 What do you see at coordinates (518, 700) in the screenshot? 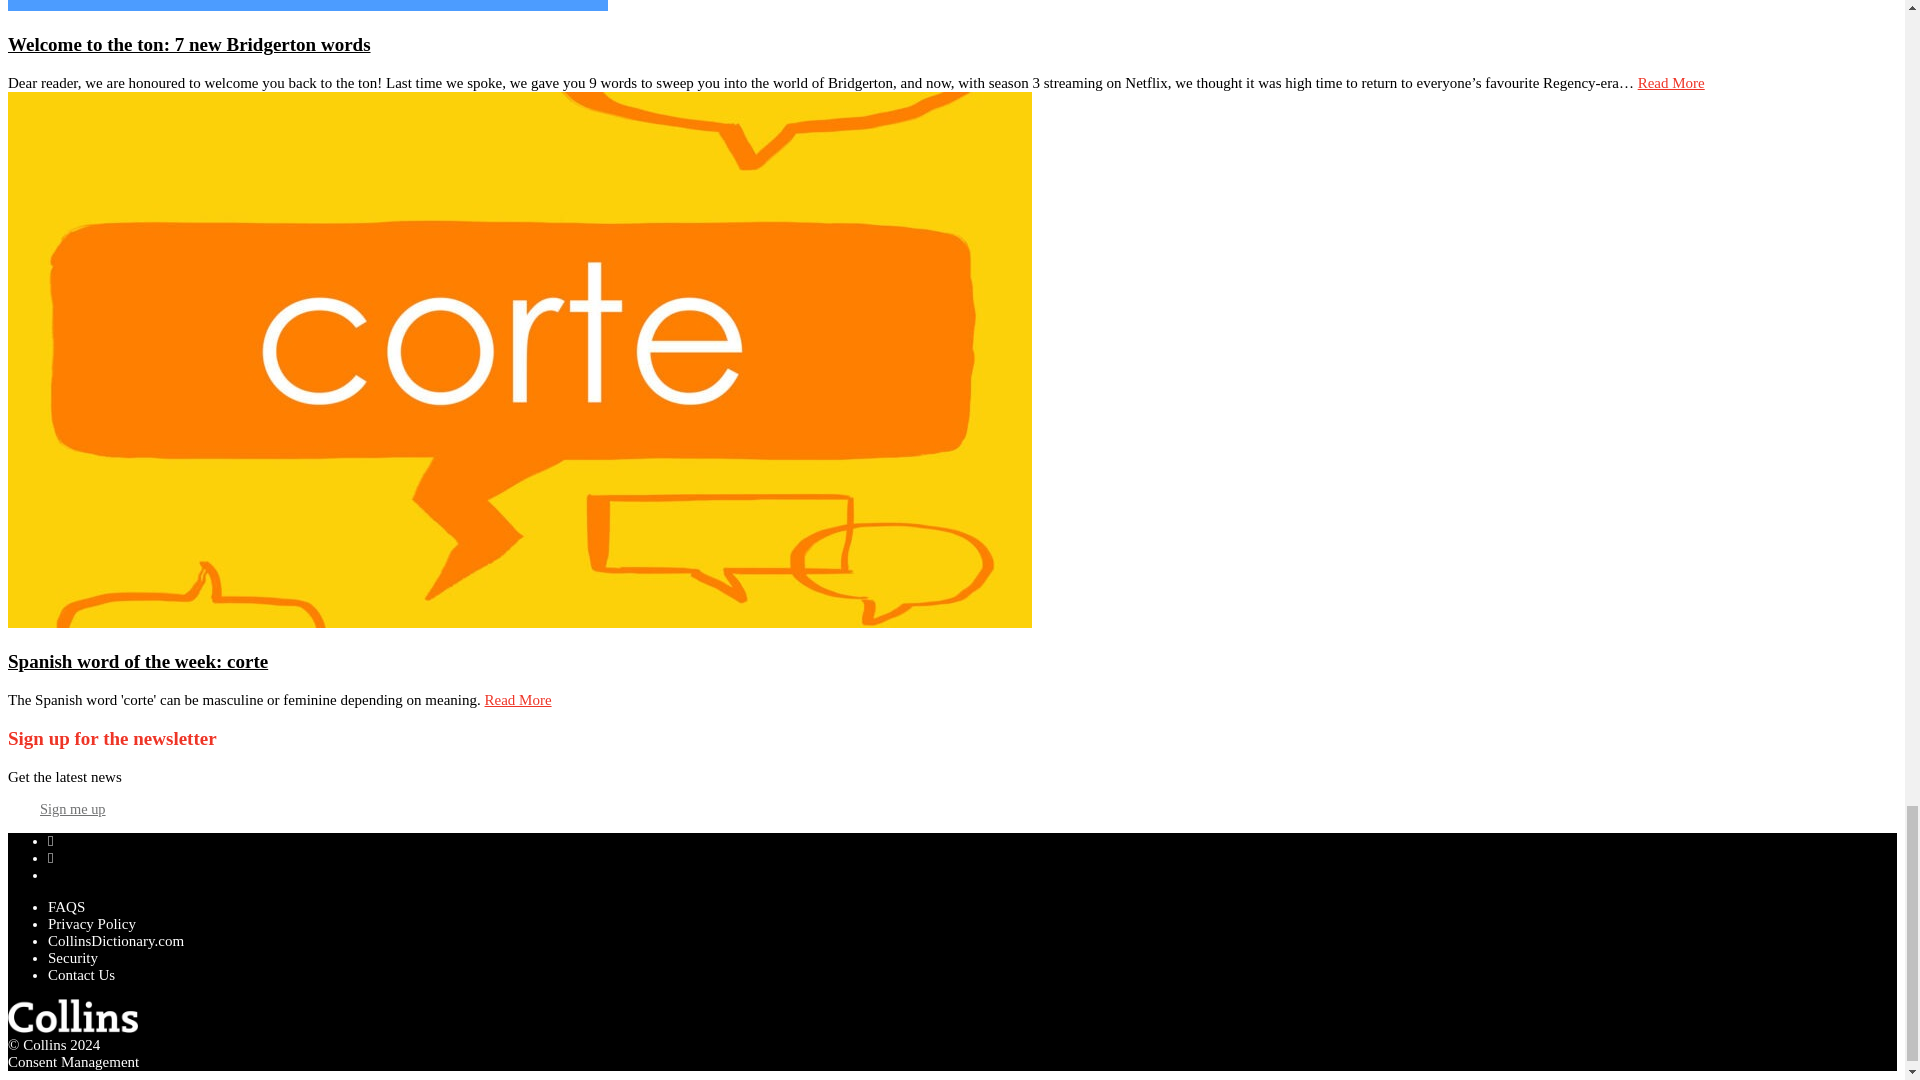
I see `Read More` at bounding box center [518, 700].